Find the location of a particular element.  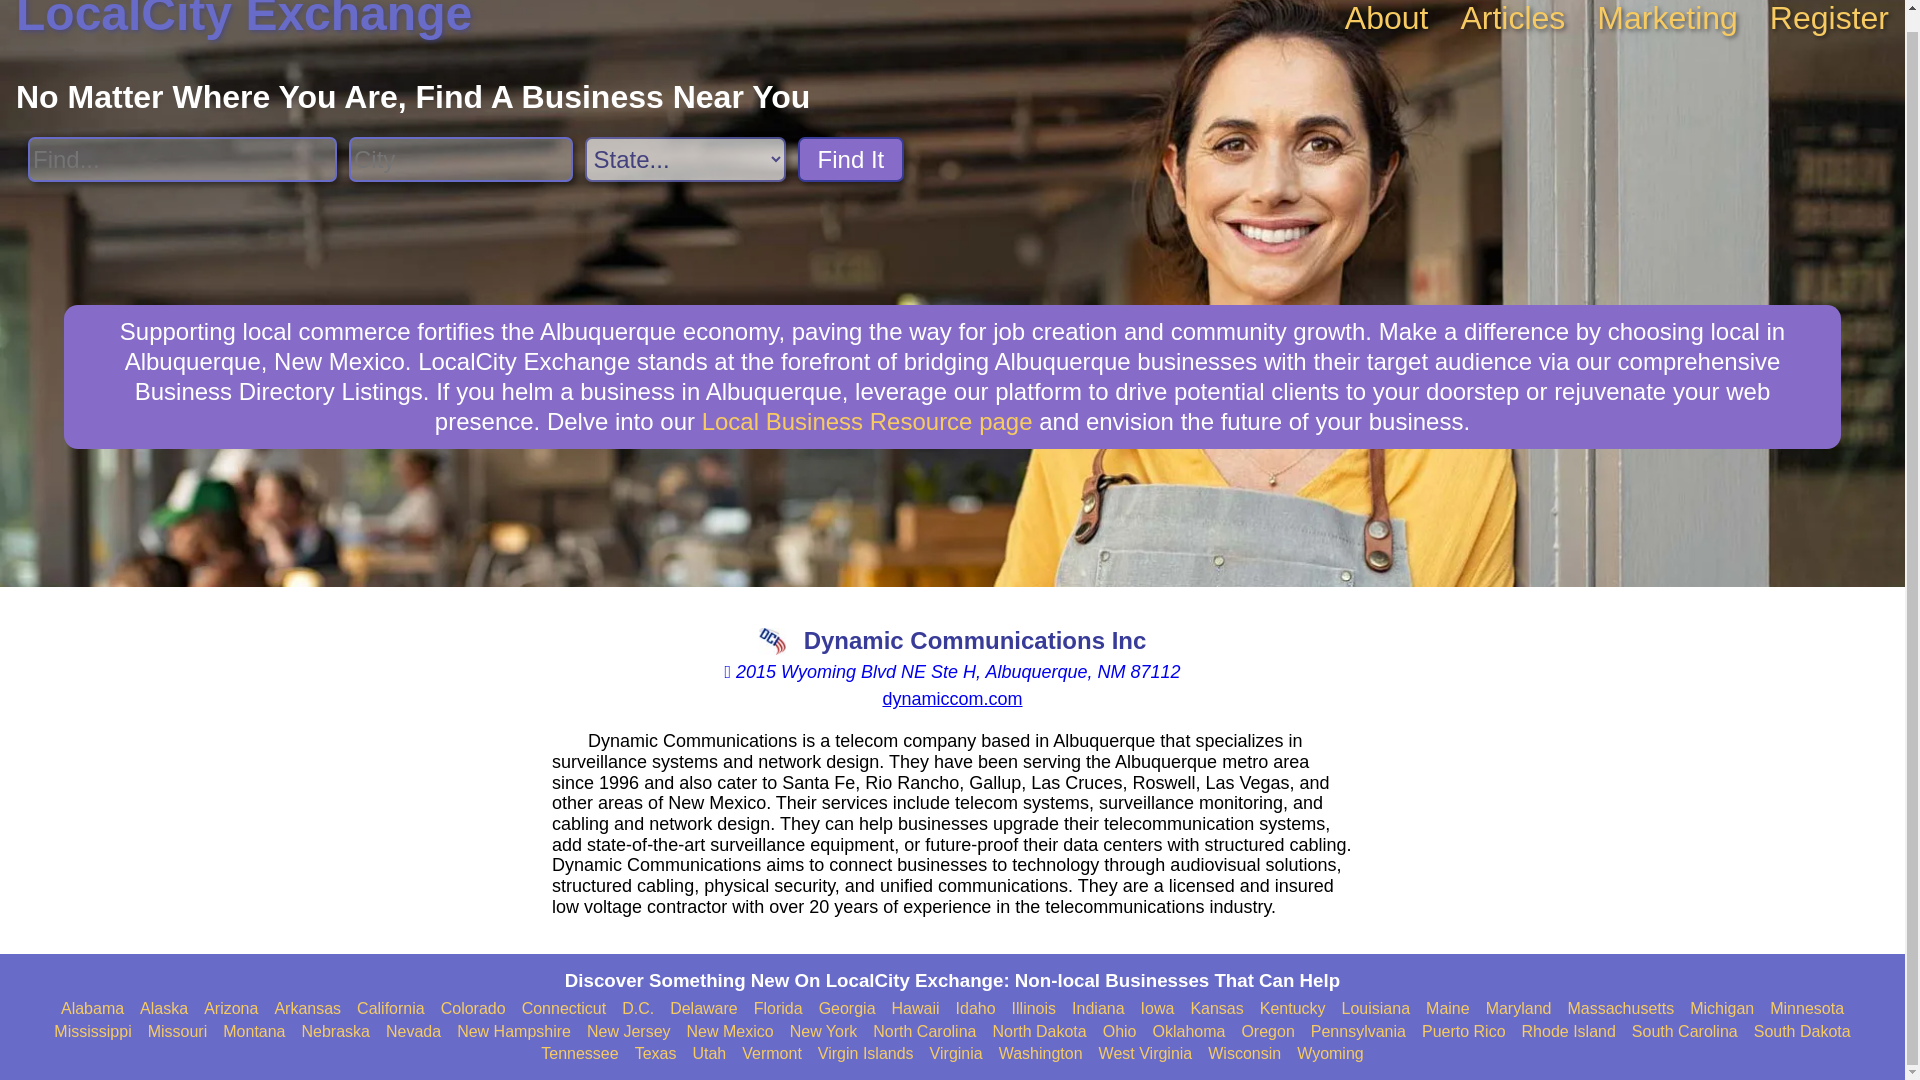

Register is located at coordinates (1830, 18).